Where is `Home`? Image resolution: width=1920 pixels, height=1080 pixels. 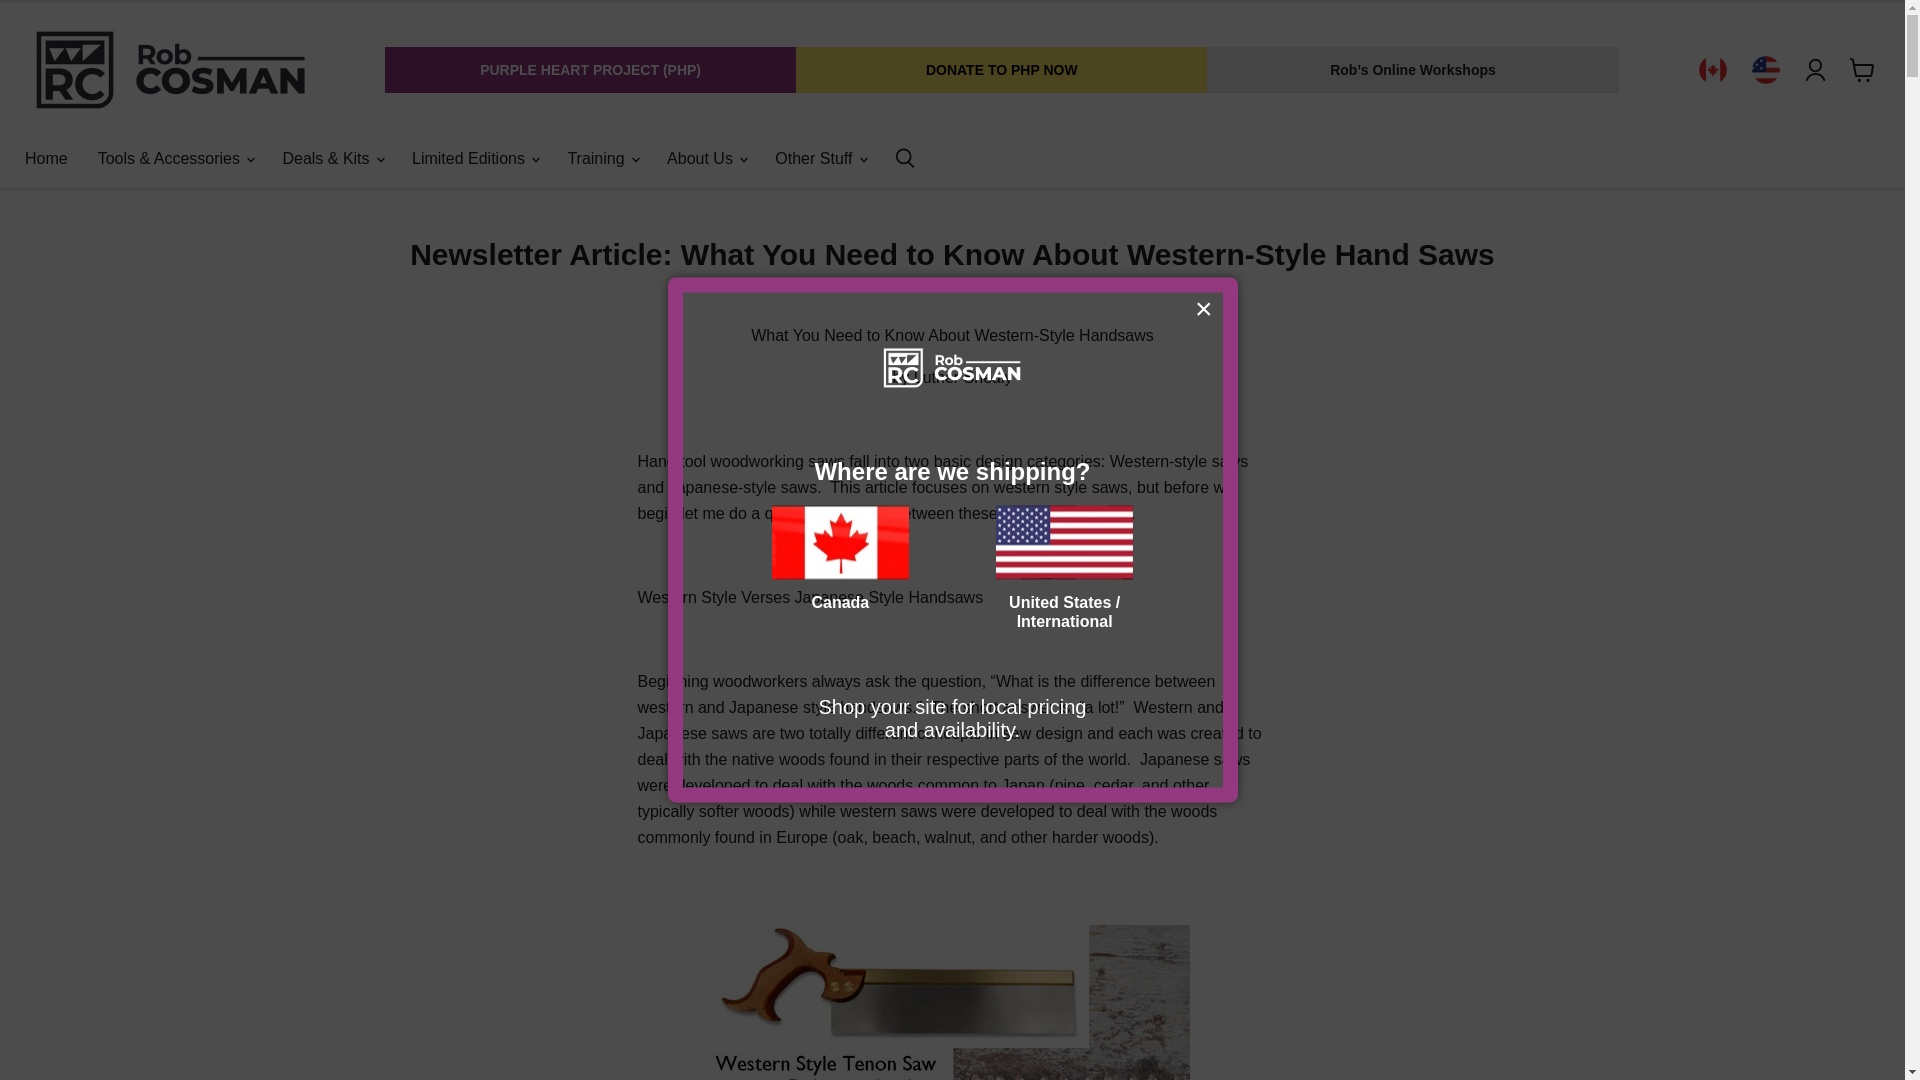
Home is located at coordinates (46, 159).